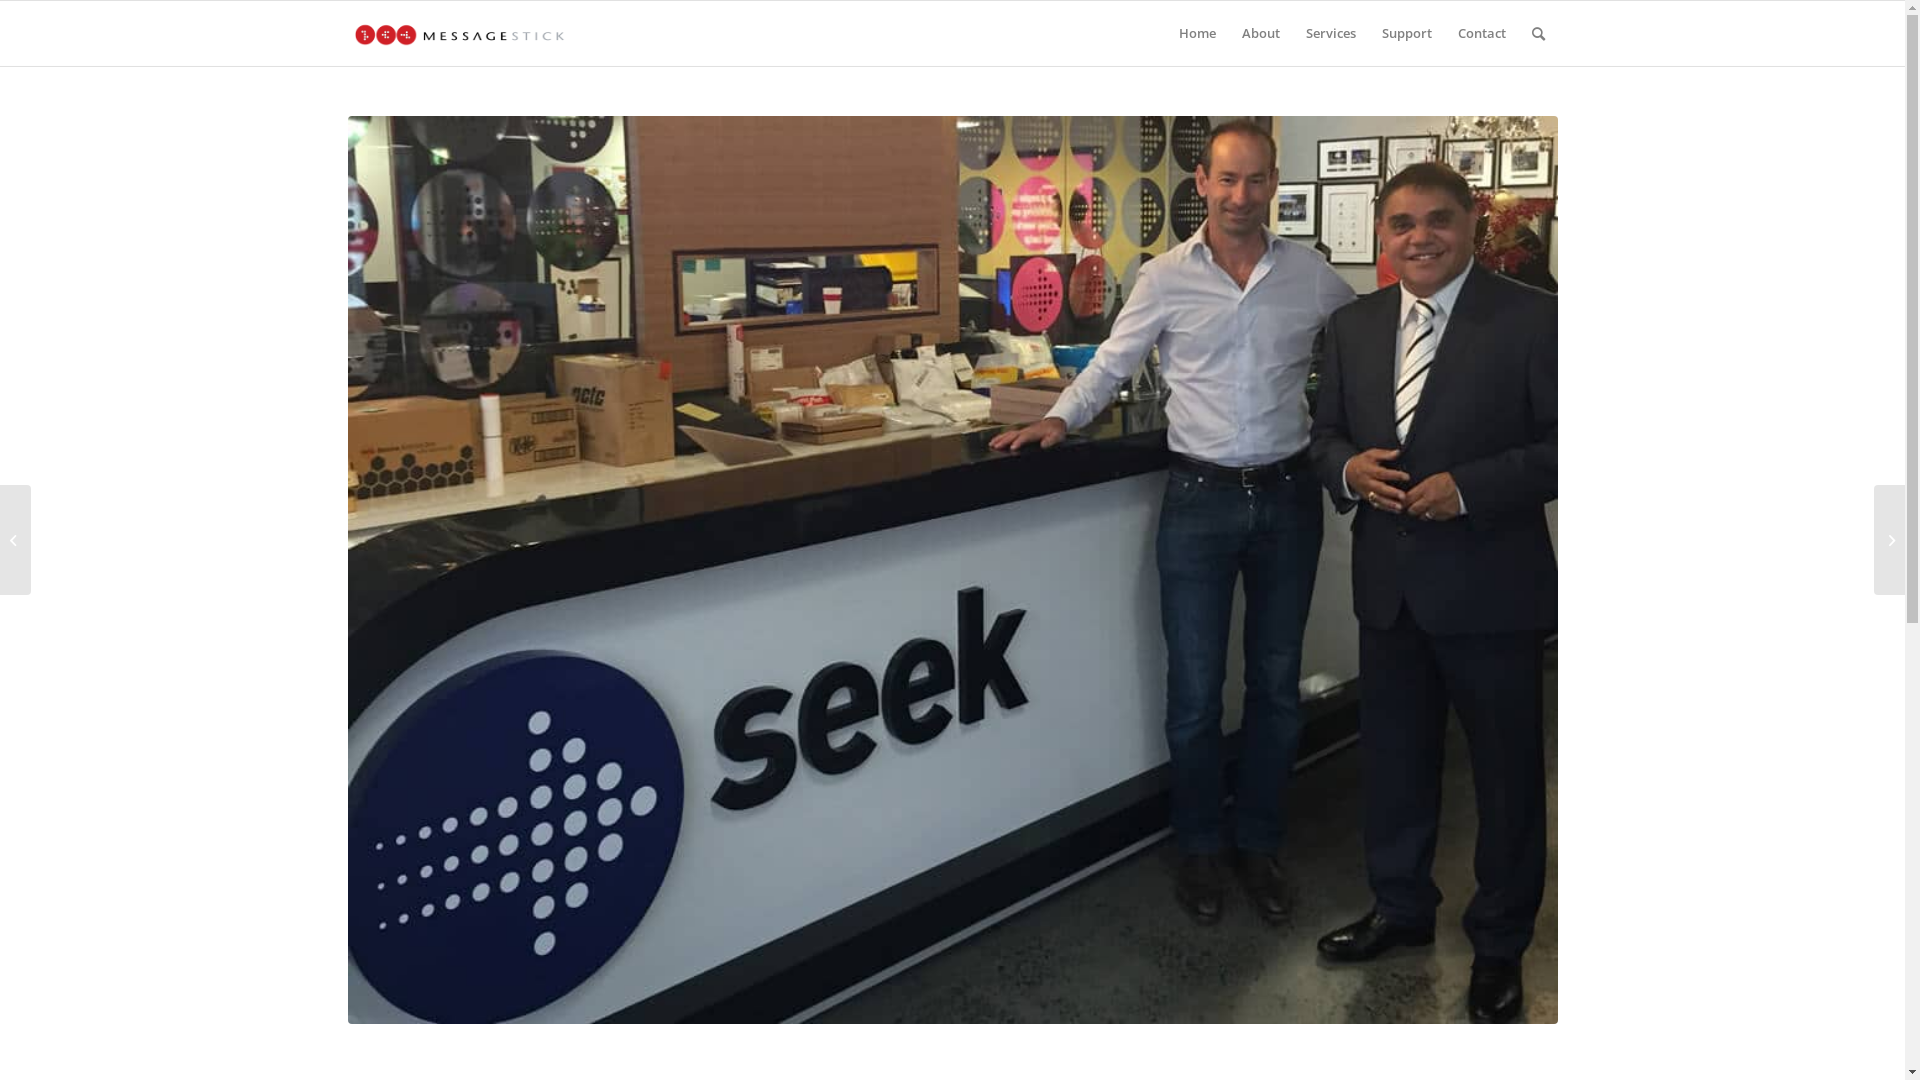 The height and width of the screenshot is (1080, 1920). I want to click on About, so click(1260, 34).